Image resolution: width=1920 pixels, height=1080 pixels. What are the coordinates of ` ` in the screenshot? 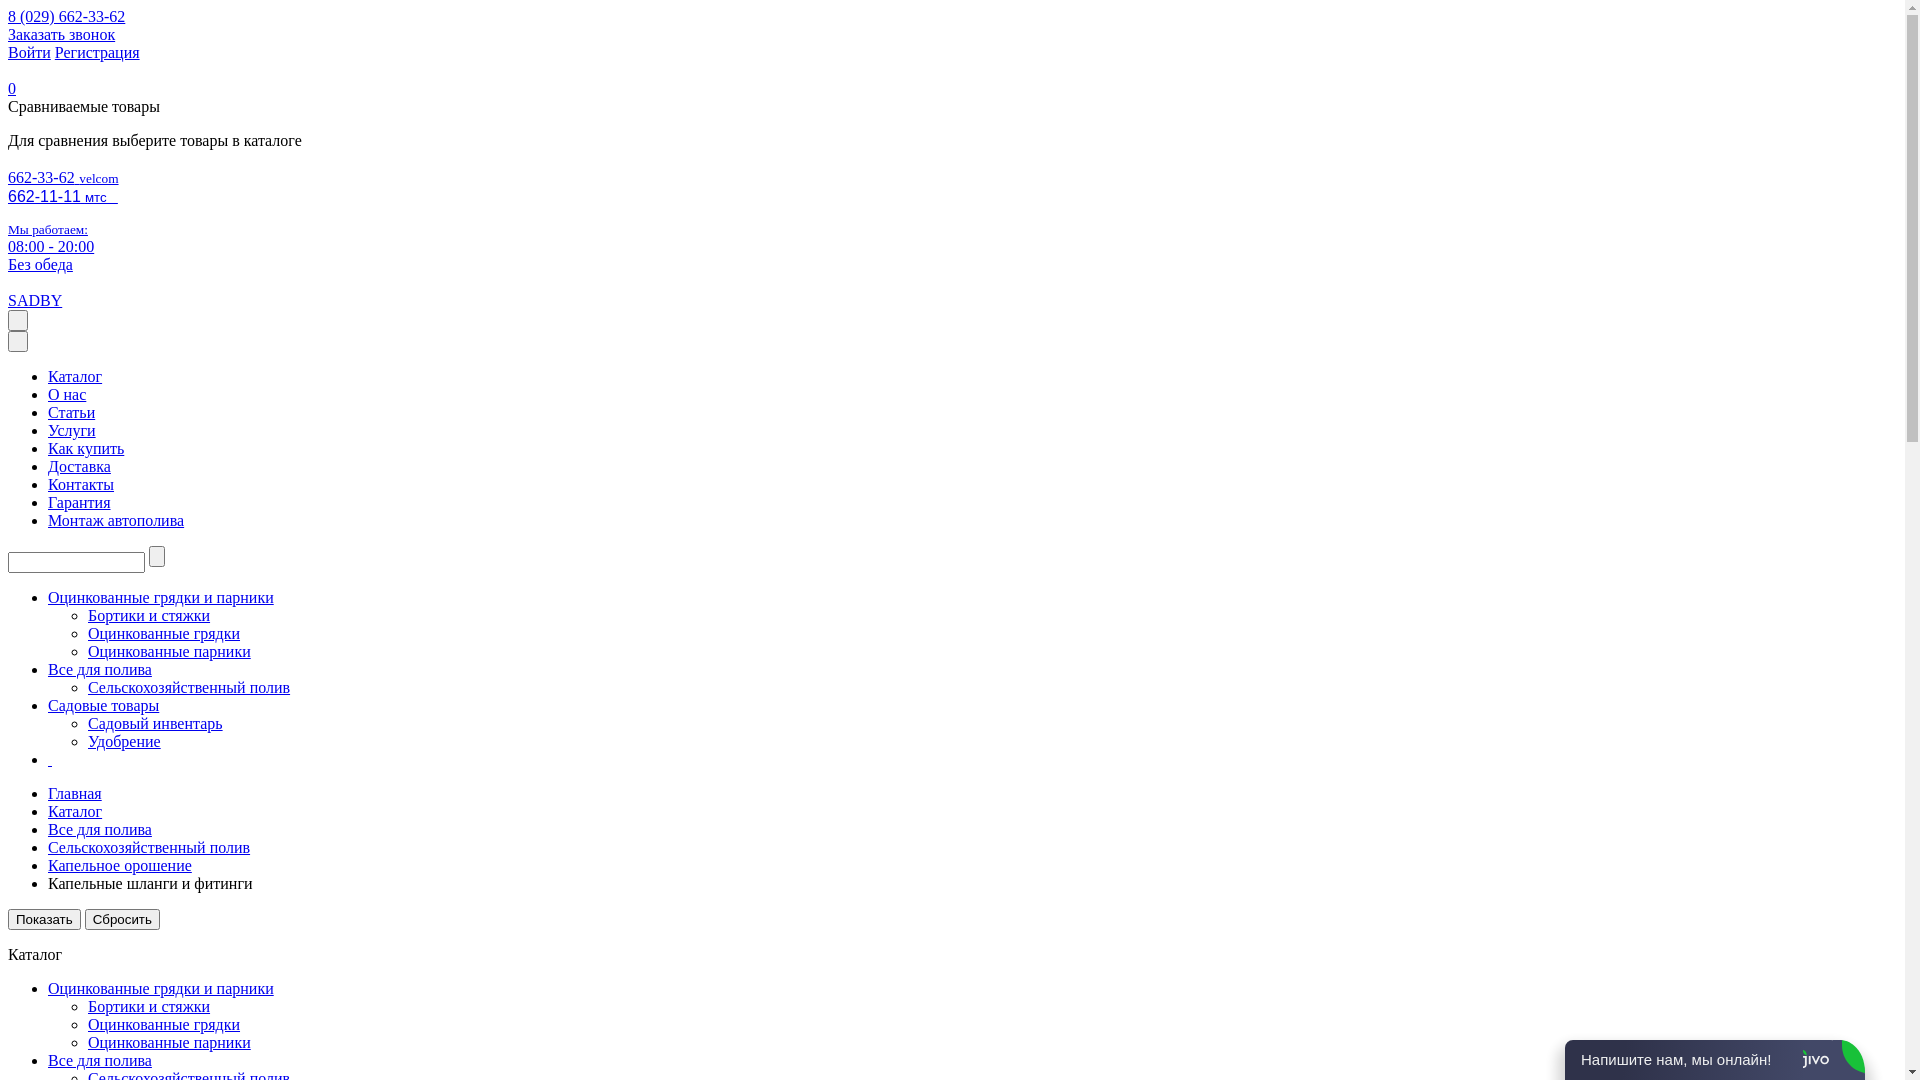 It's located at (50, 760).